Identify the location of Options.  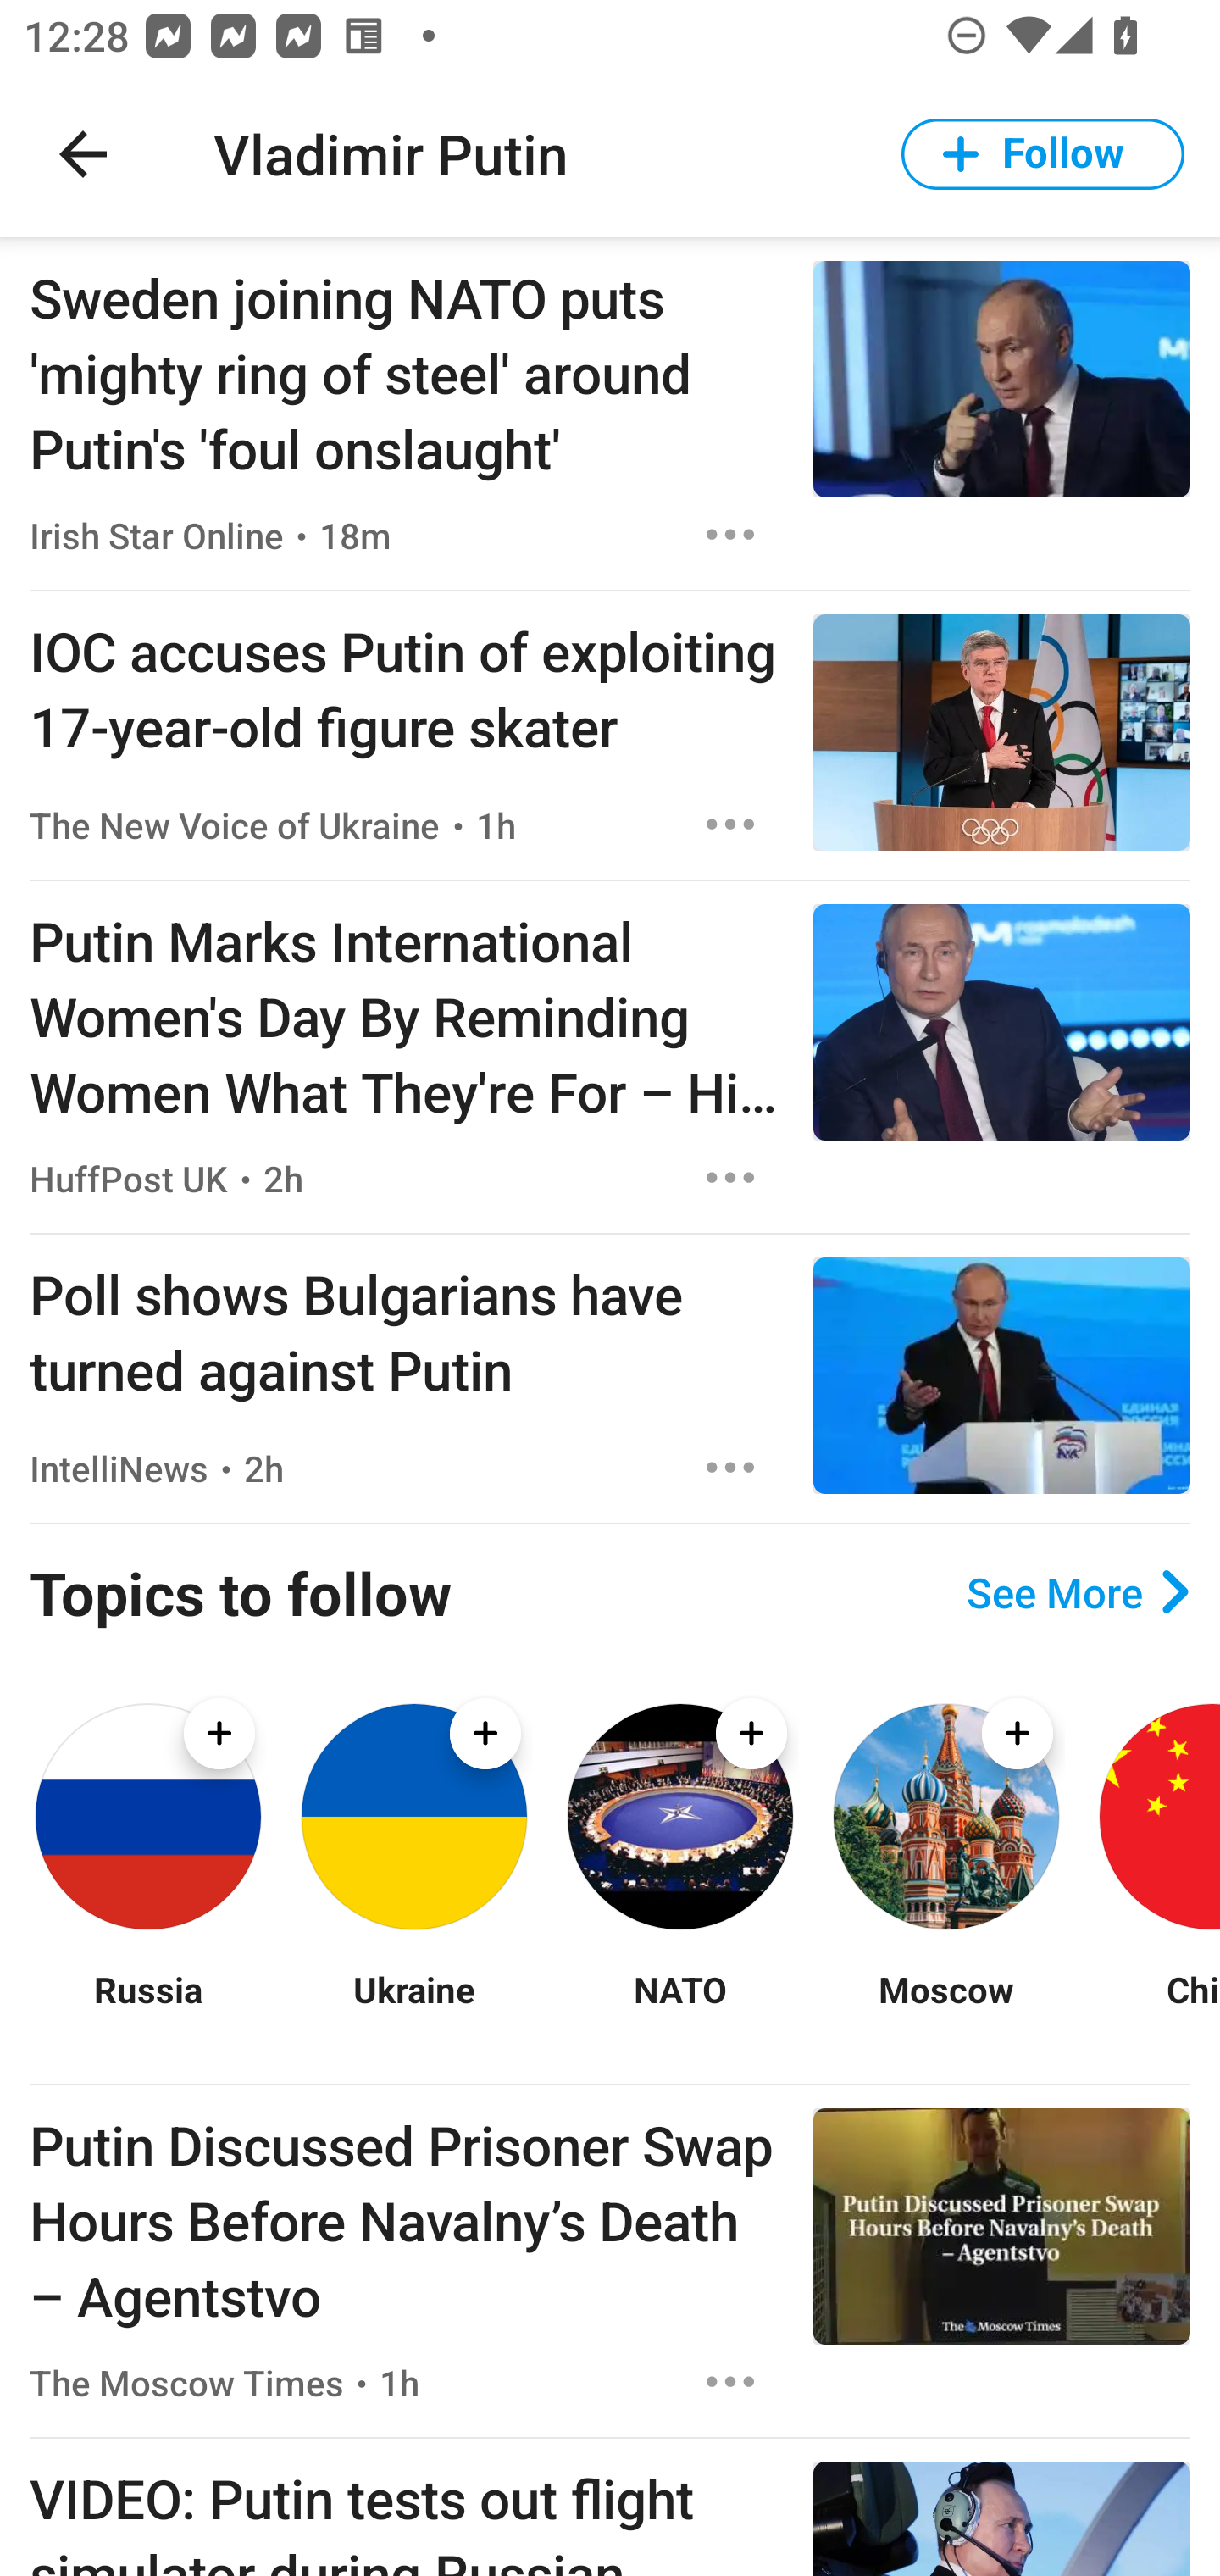
(730, 534).